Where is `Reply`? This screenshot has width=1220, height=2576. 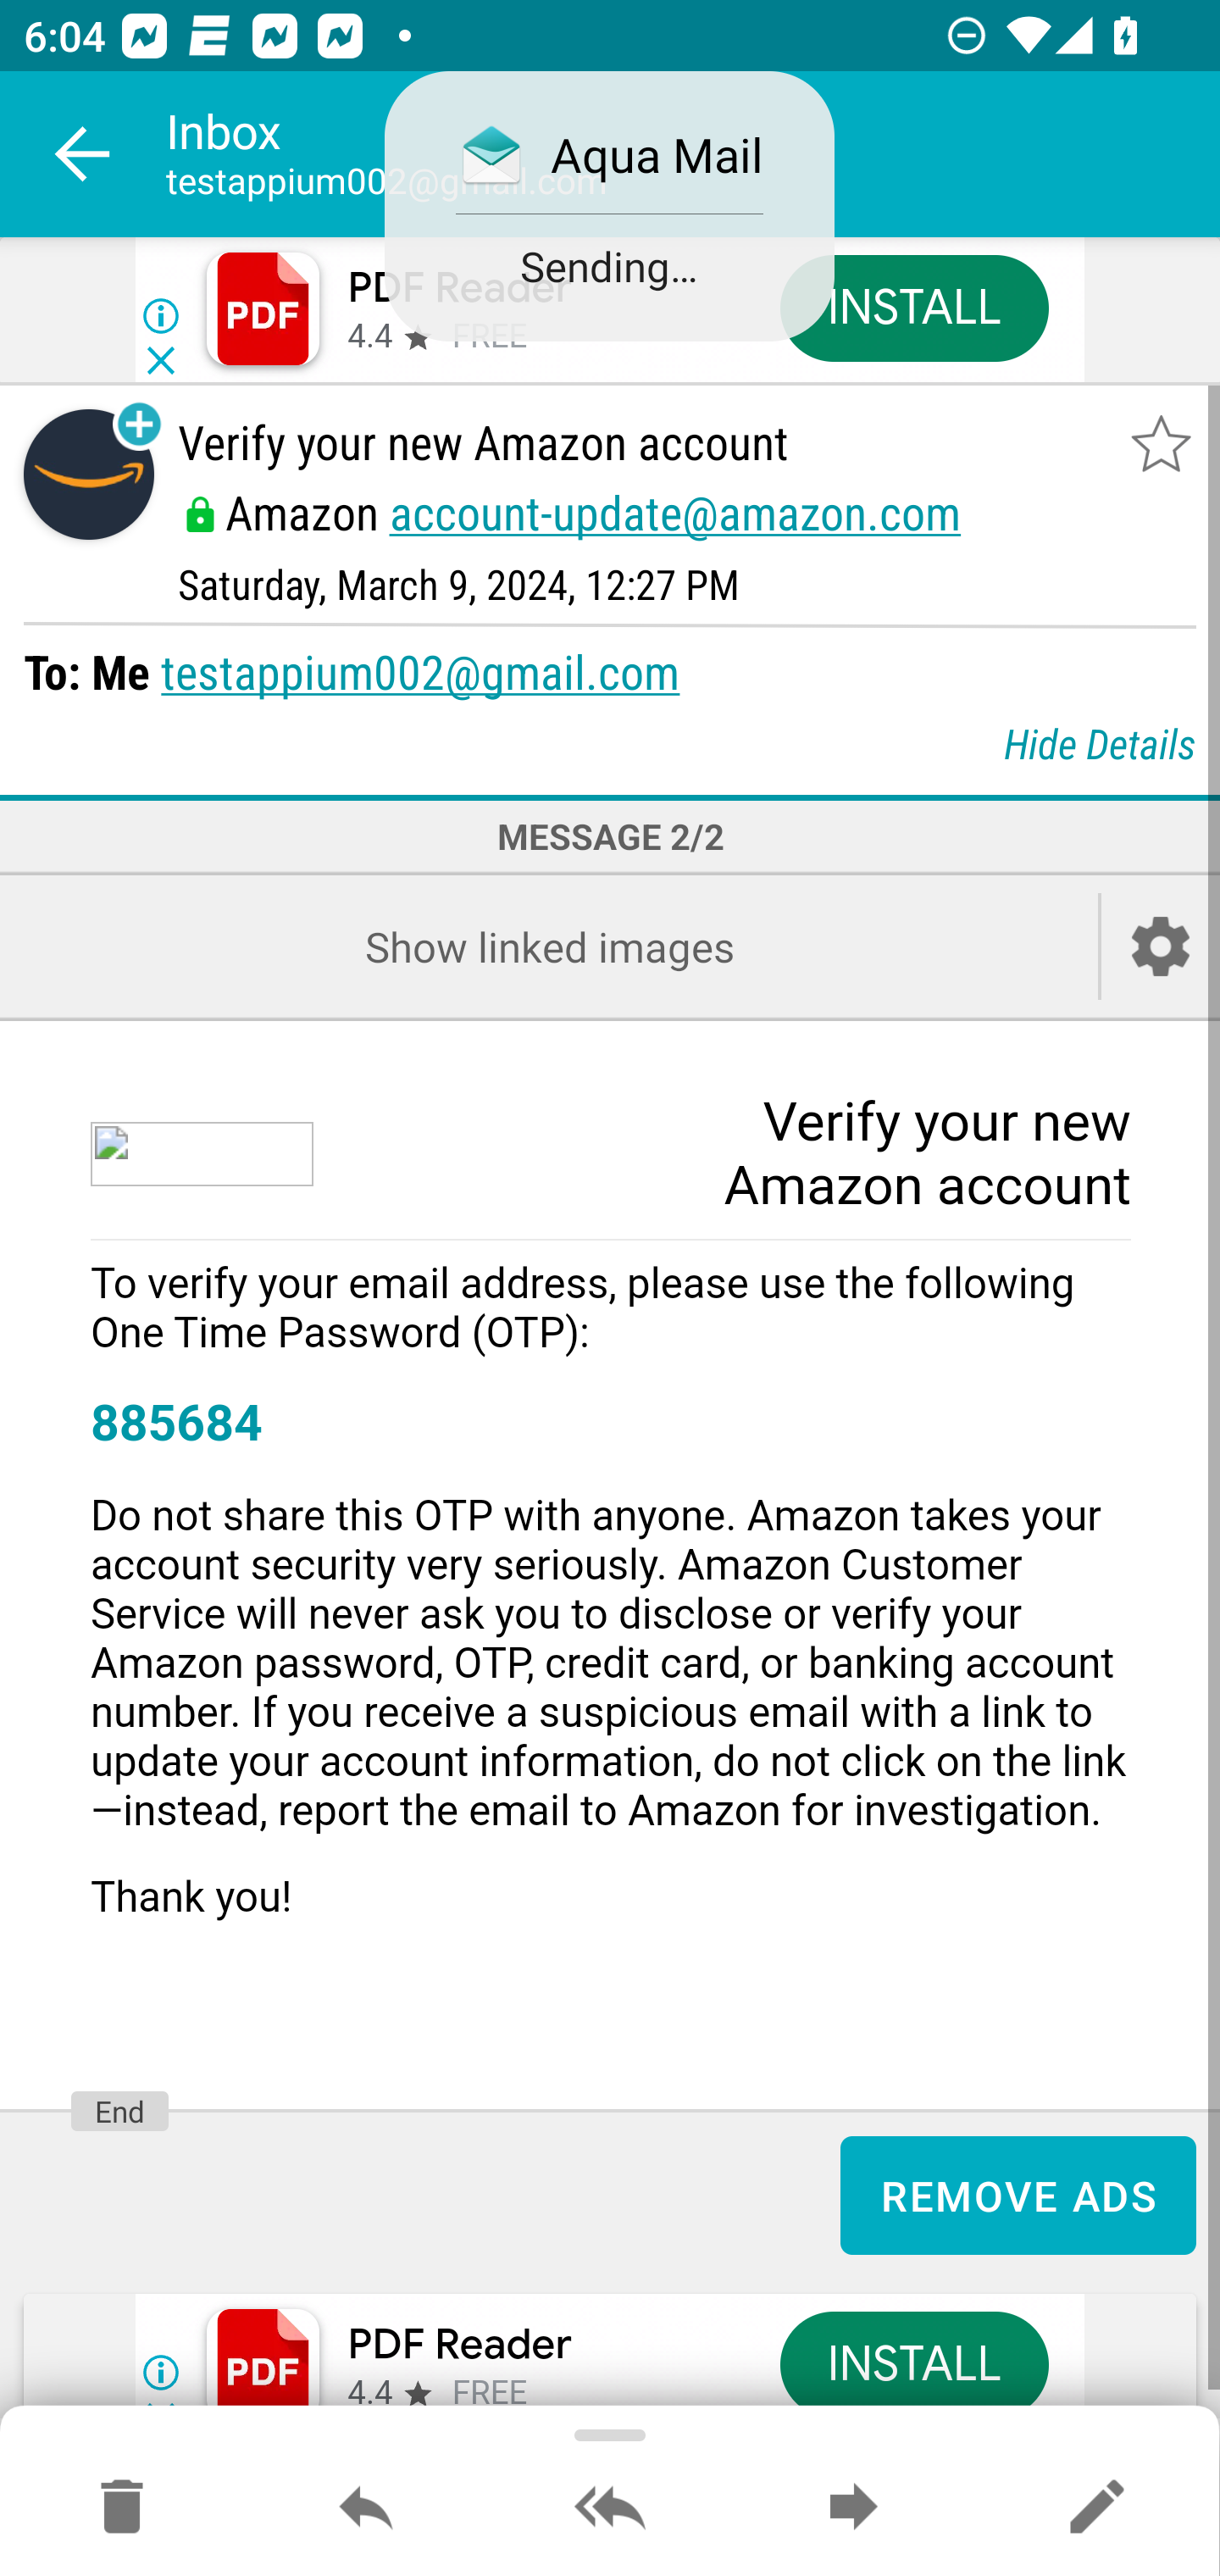
Reply is located at coordinates (366, 2508).